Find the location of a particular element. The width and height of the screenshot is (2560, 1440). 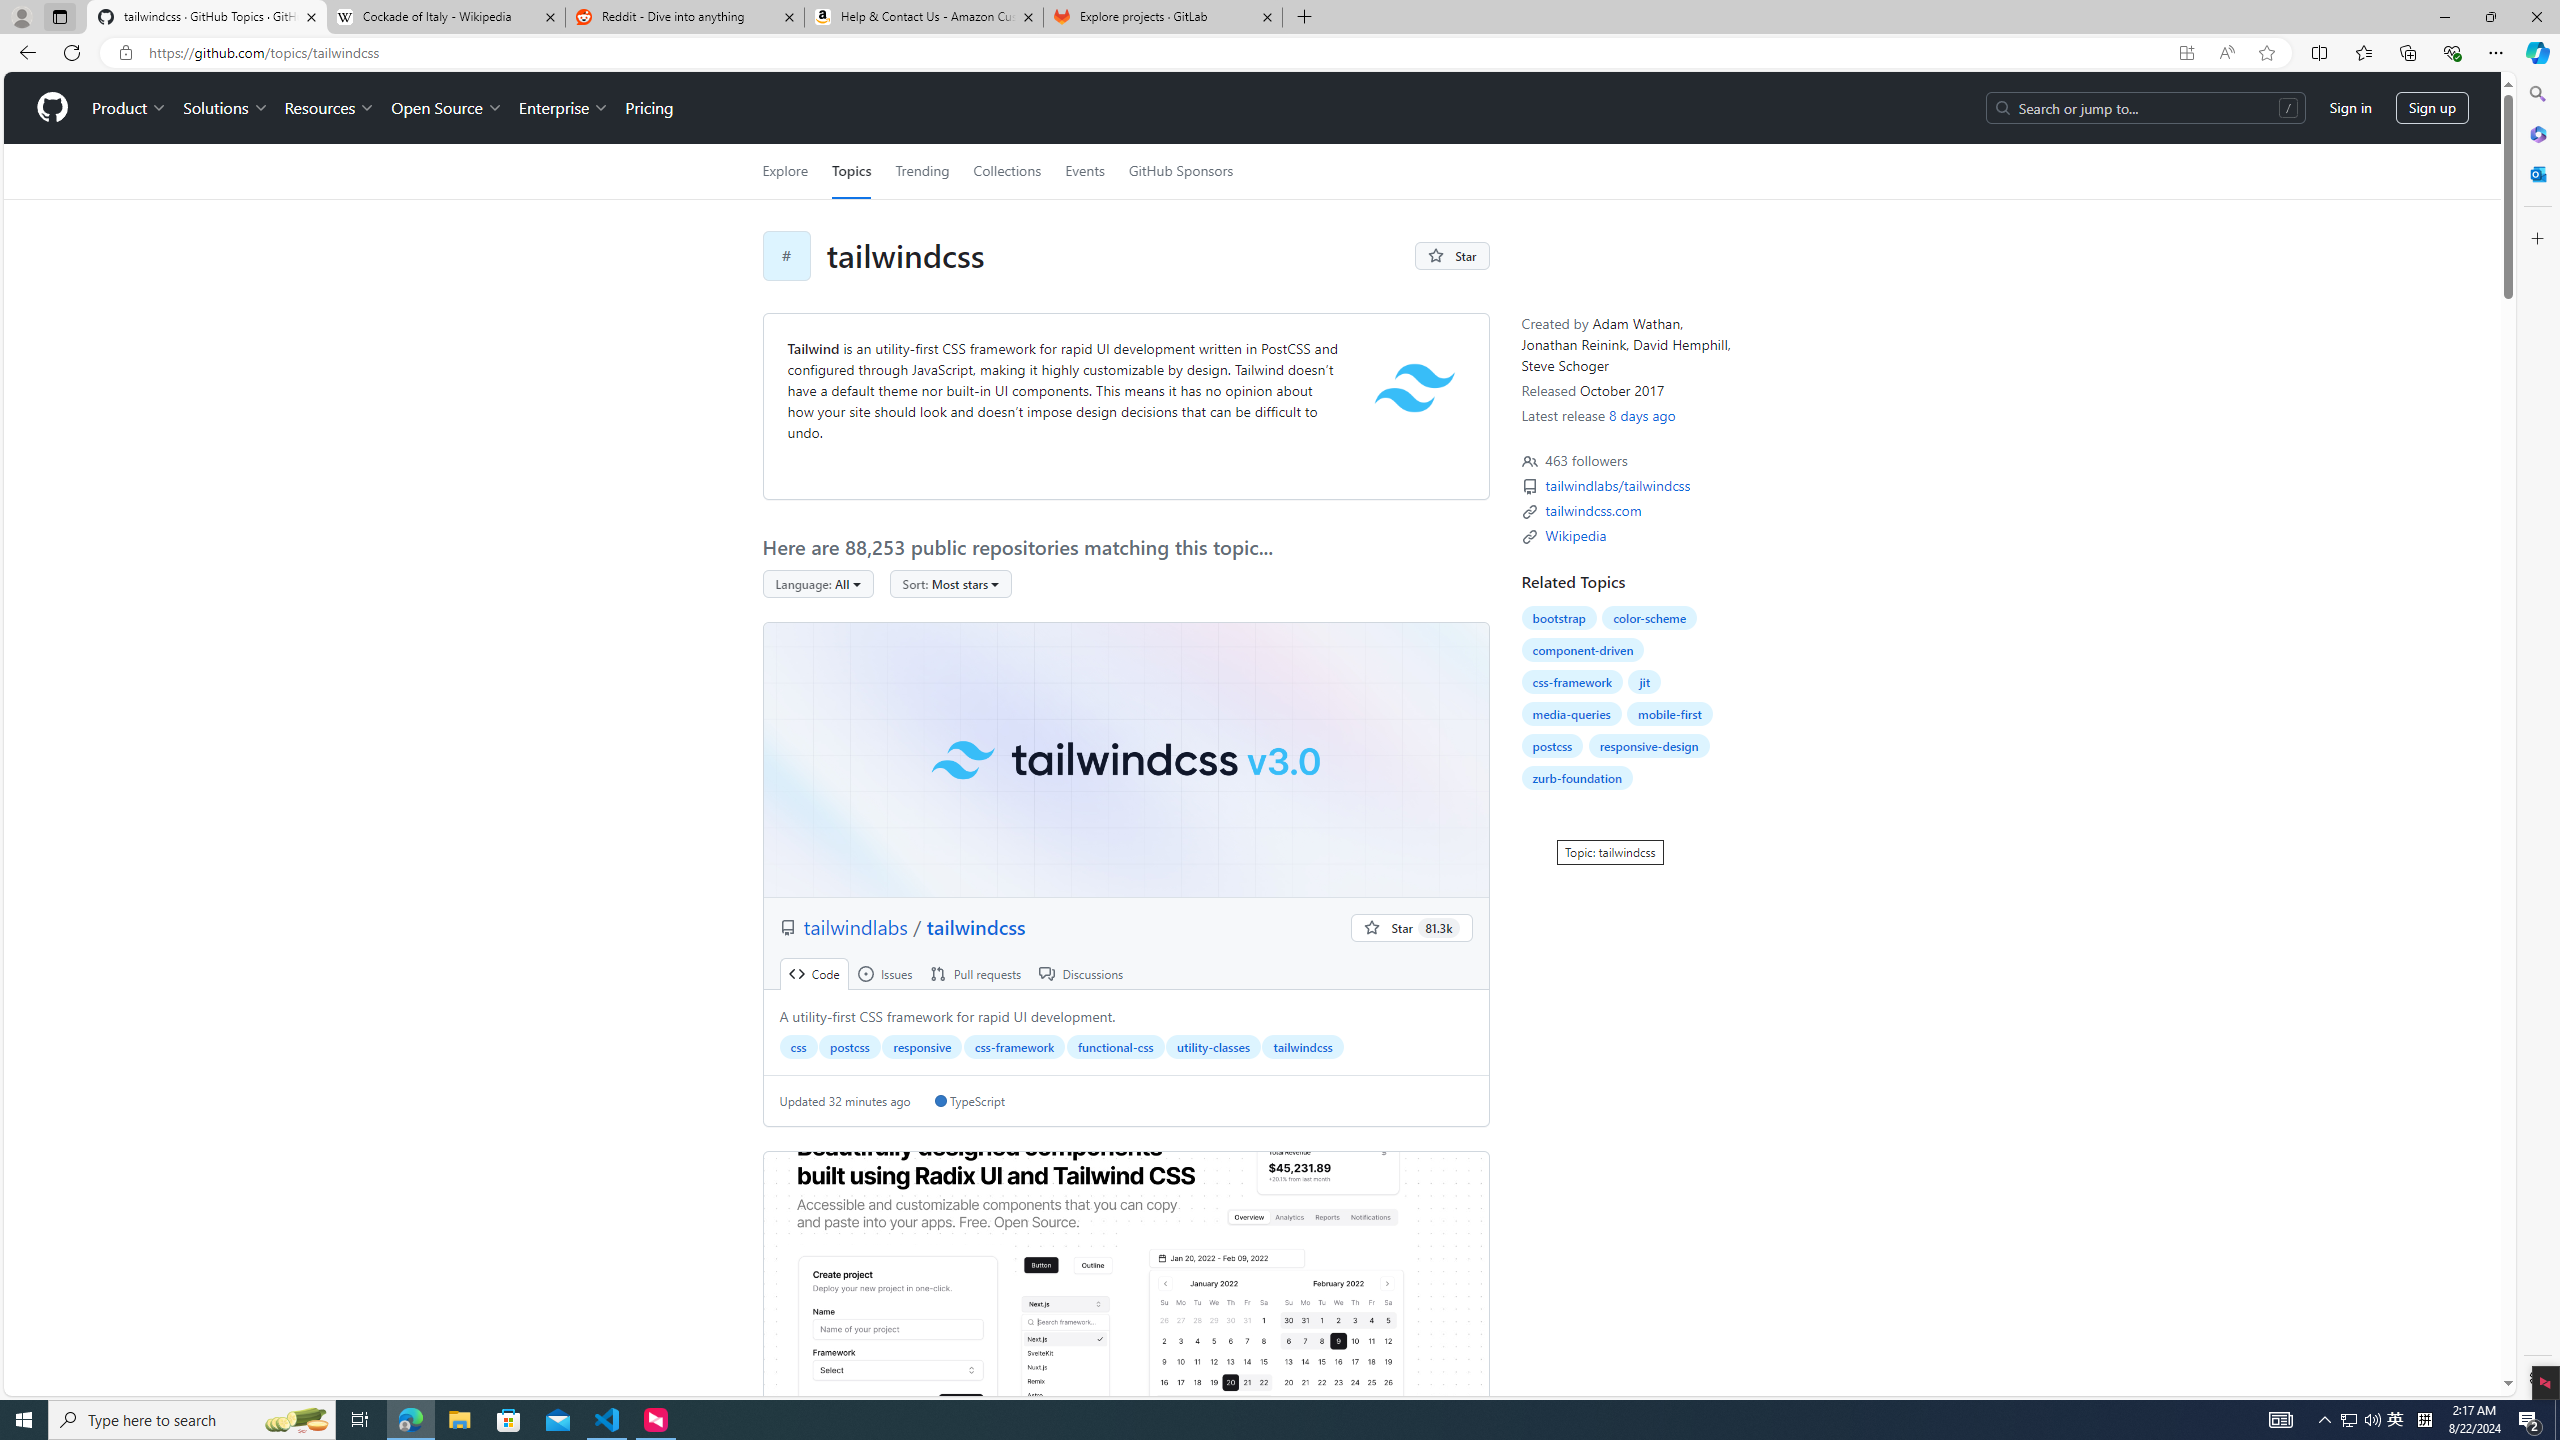

postcss is located at coordinates (1552, 746).